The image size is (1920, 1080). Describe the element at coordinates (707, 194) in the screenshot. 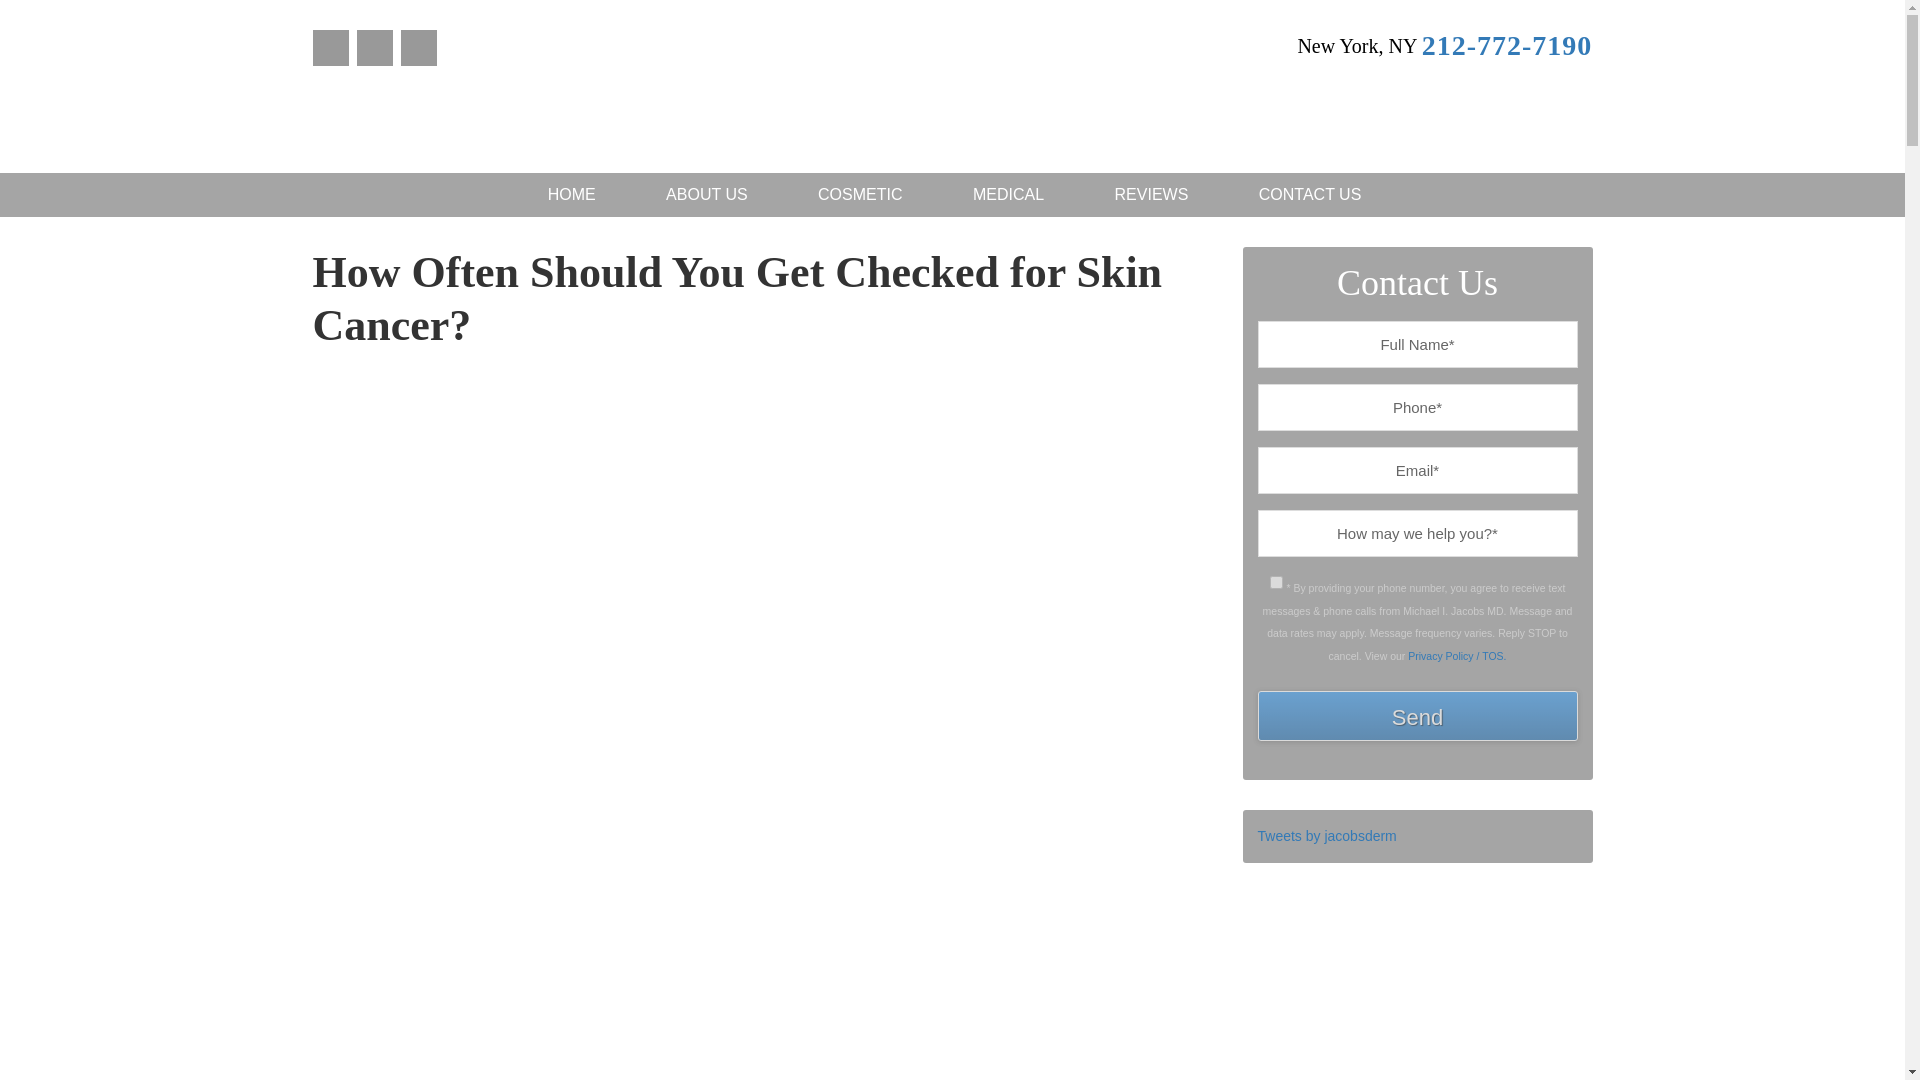

I see `ABOUT US` at that location.